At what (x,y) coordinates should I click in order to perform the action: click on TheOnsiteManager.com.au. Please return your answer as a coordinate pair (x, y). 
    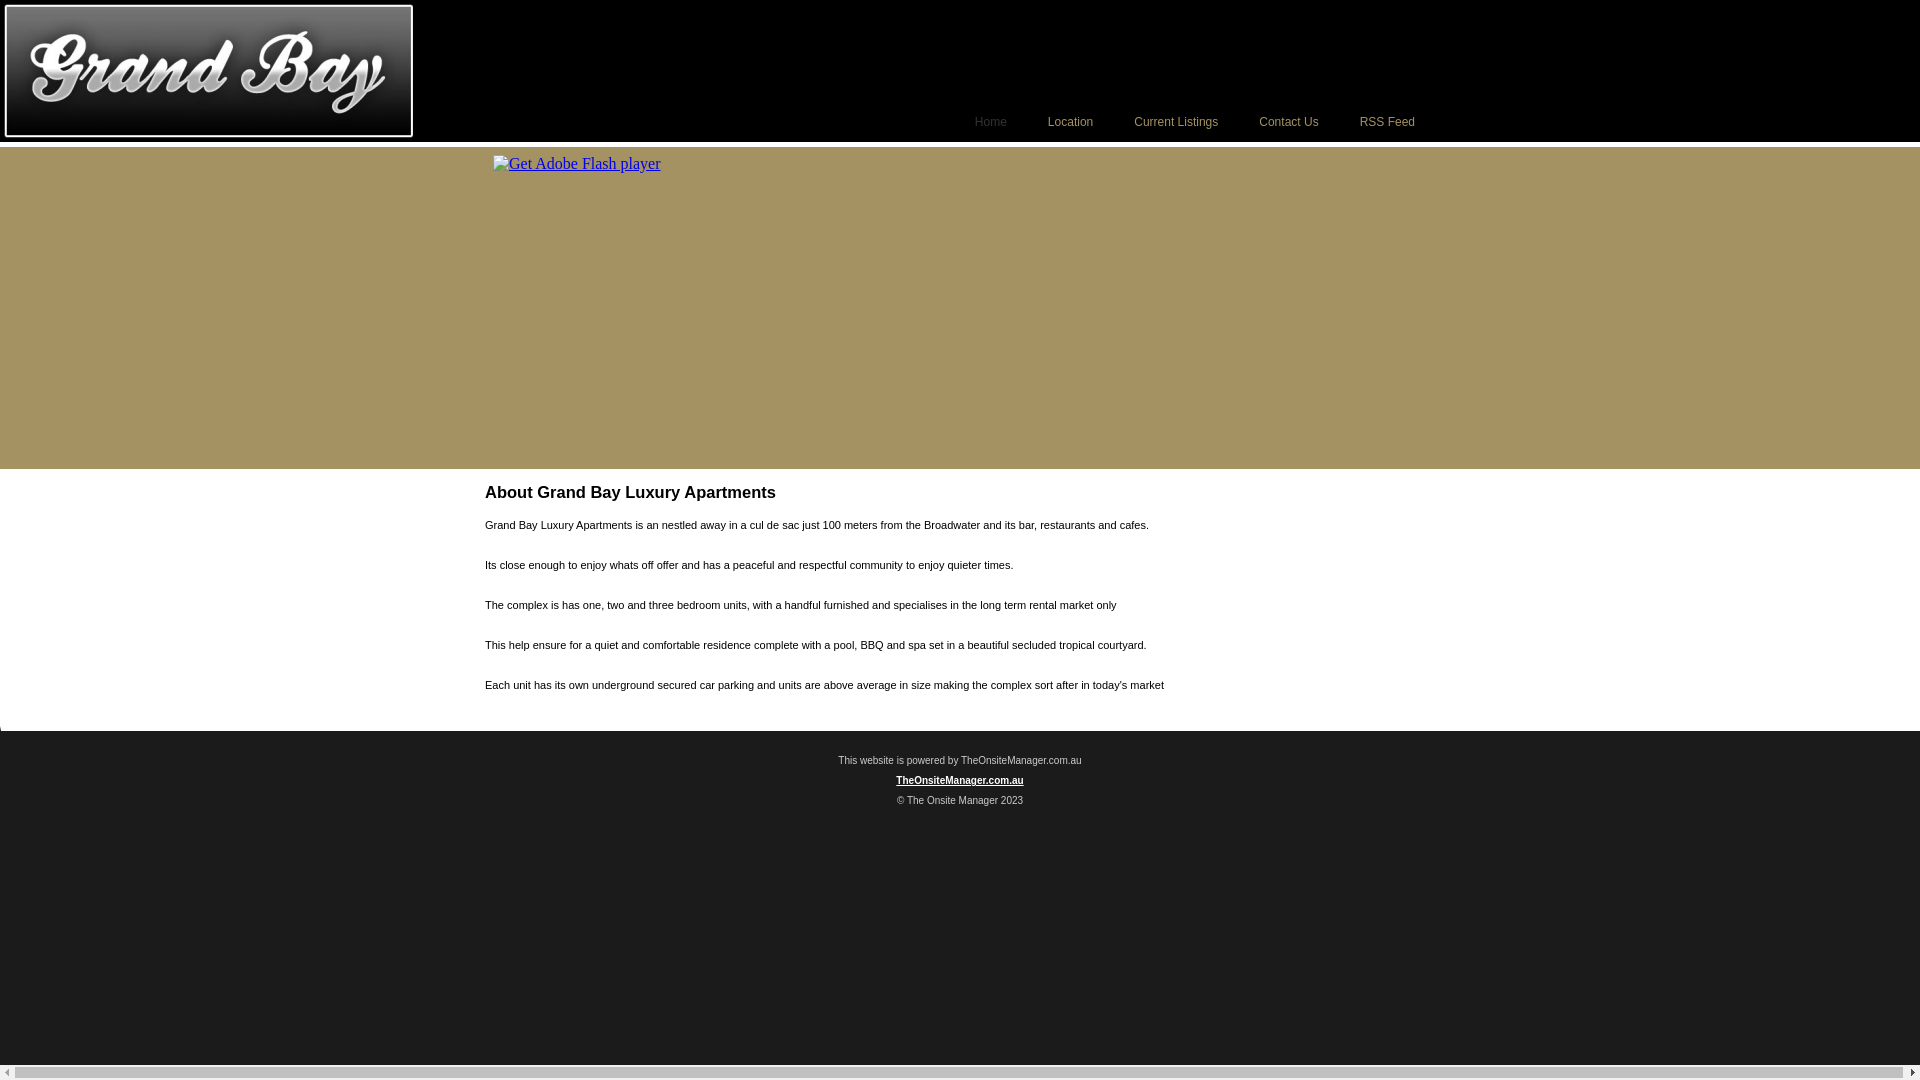
    Looking at the image, I should click on (960, 780).